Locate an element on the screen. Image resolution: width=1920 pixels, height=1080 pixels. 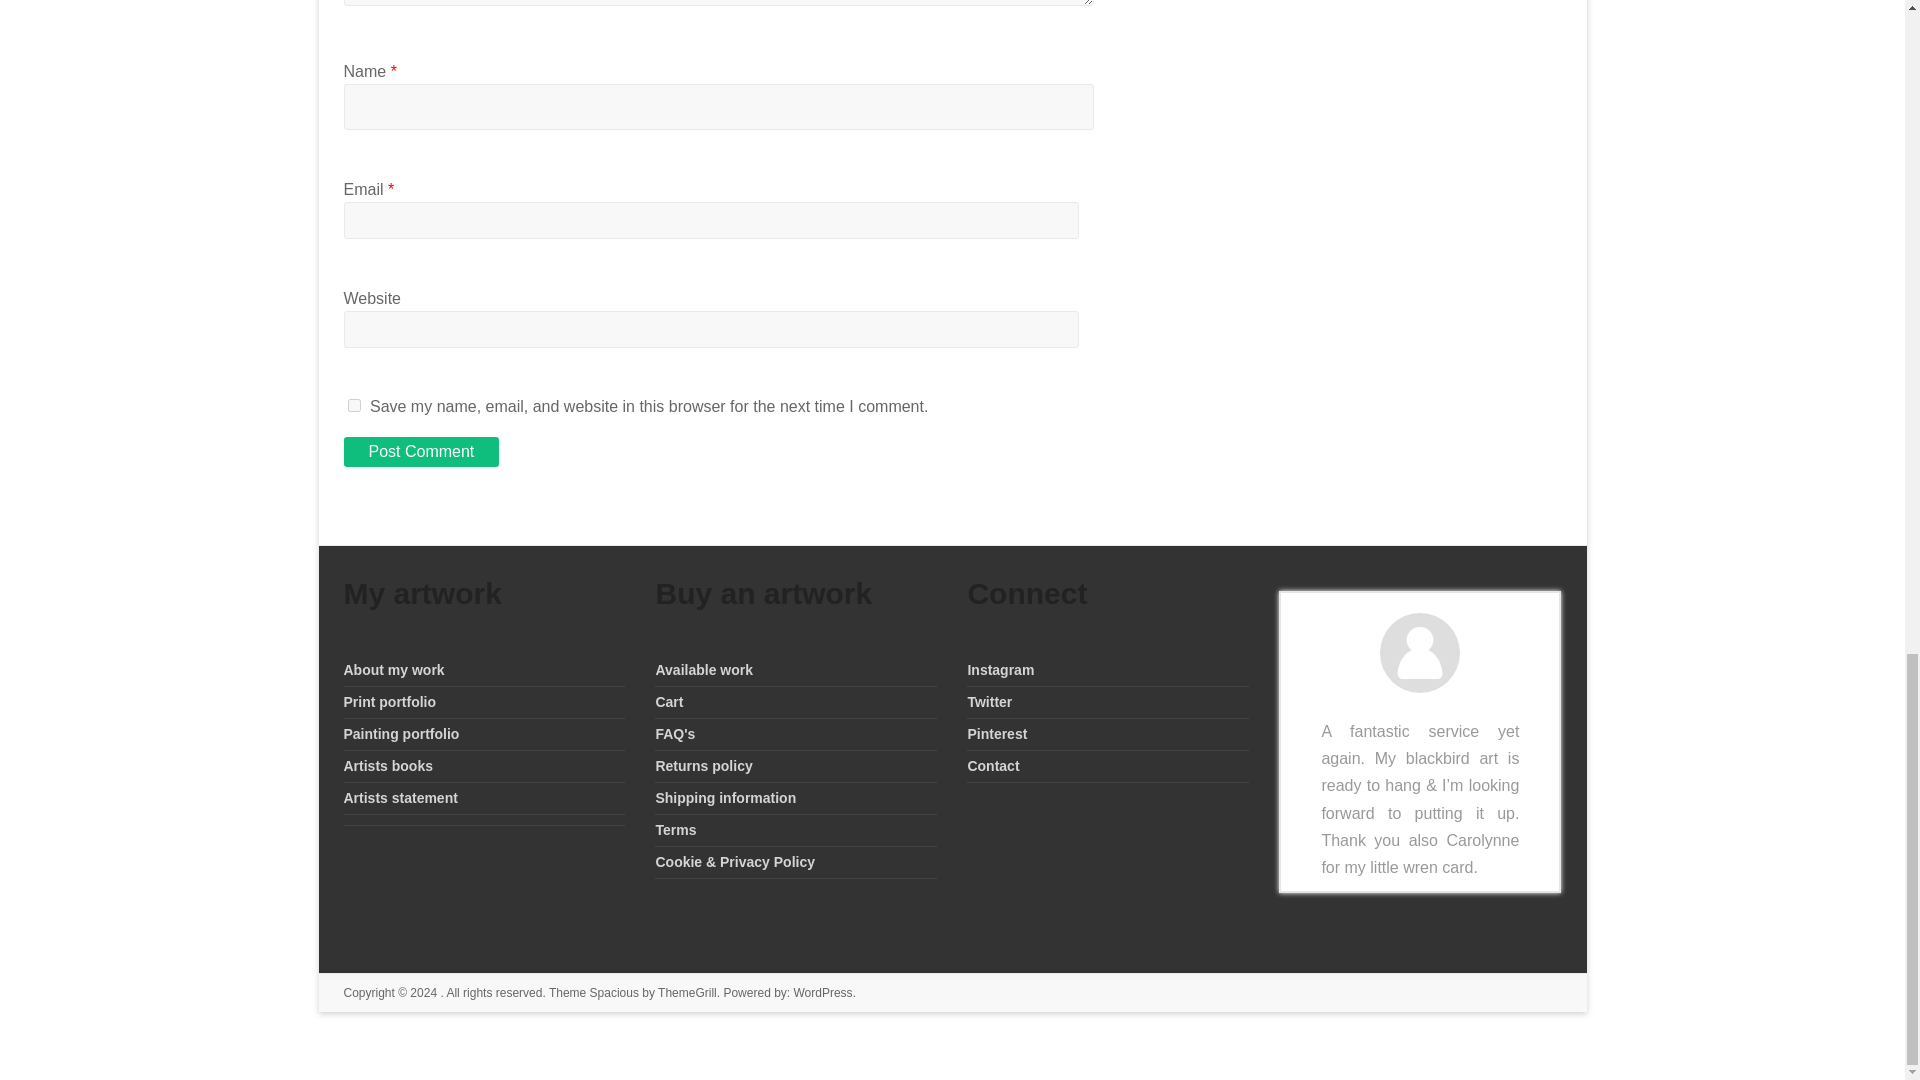
Spacious is located at coordinates (614, 993).